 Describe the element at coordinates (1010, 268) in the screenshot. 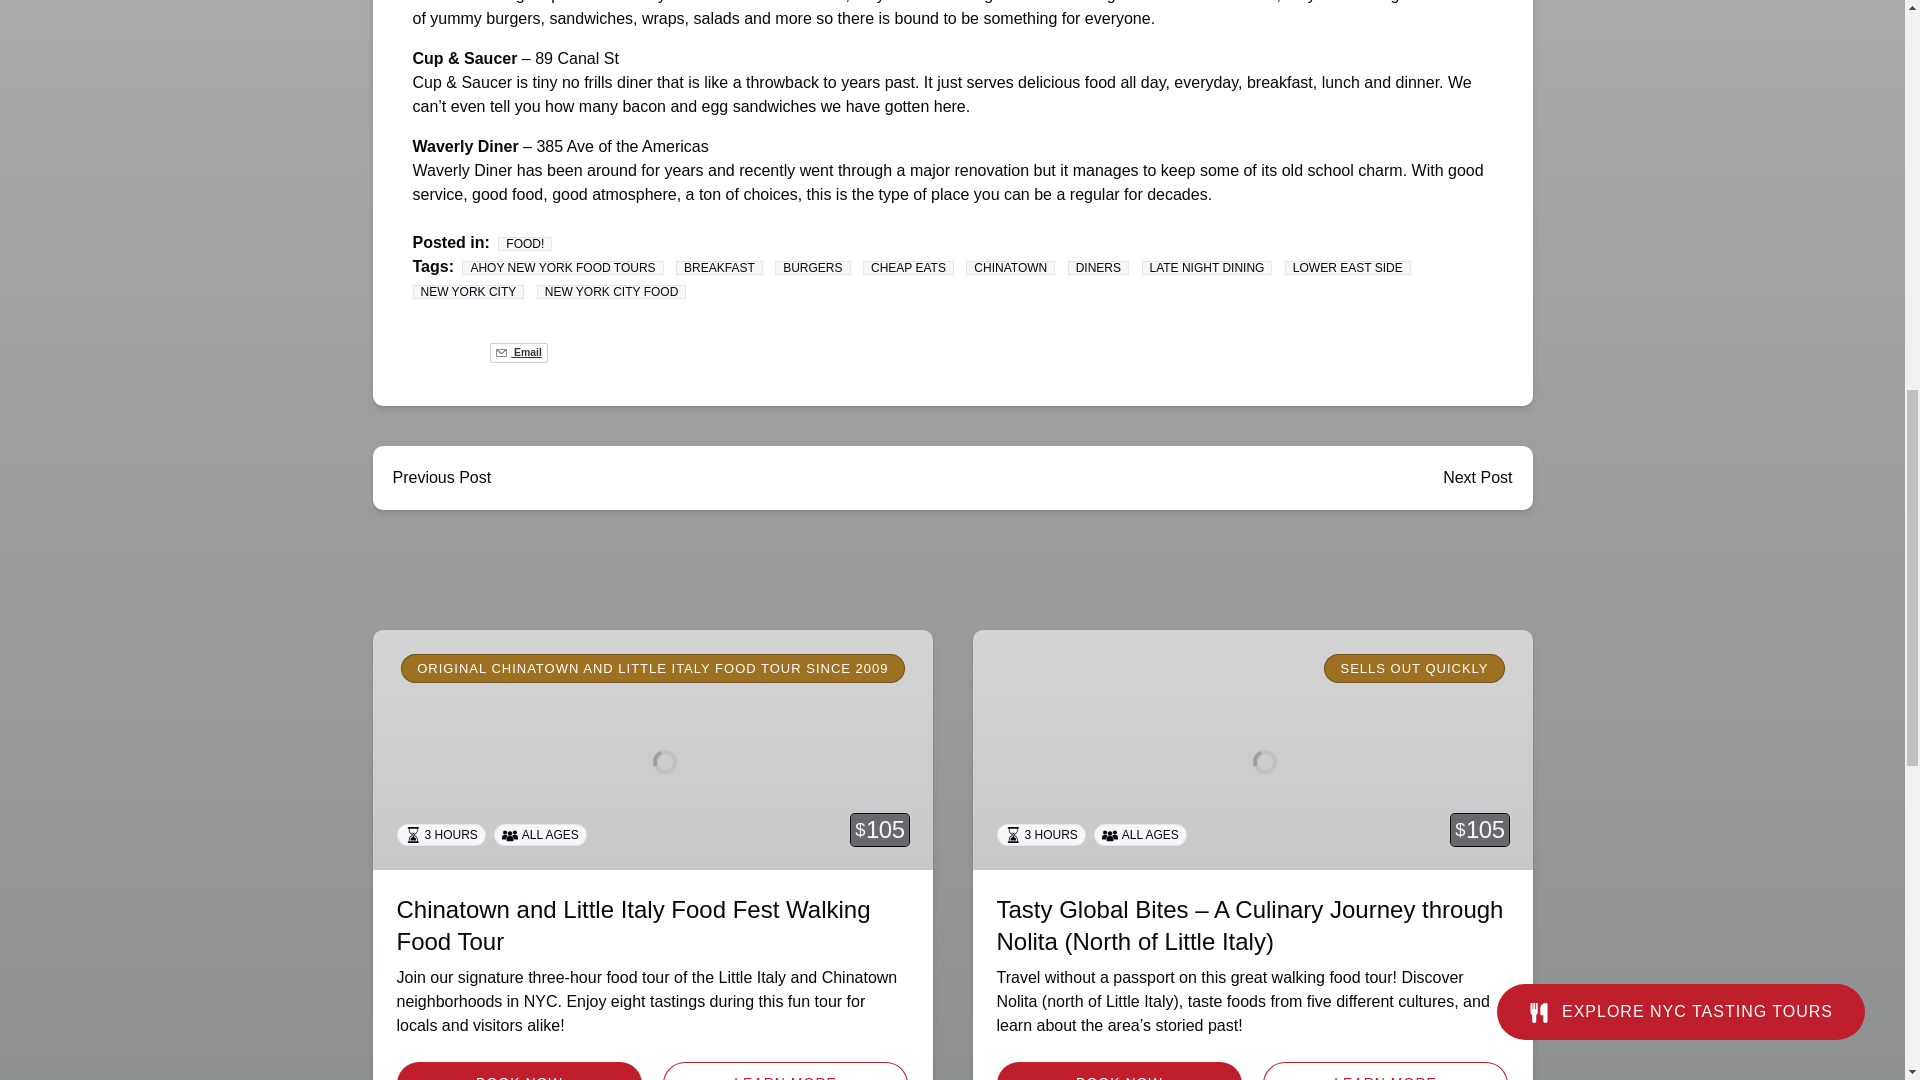

I see `CHINATOWN` at that location.